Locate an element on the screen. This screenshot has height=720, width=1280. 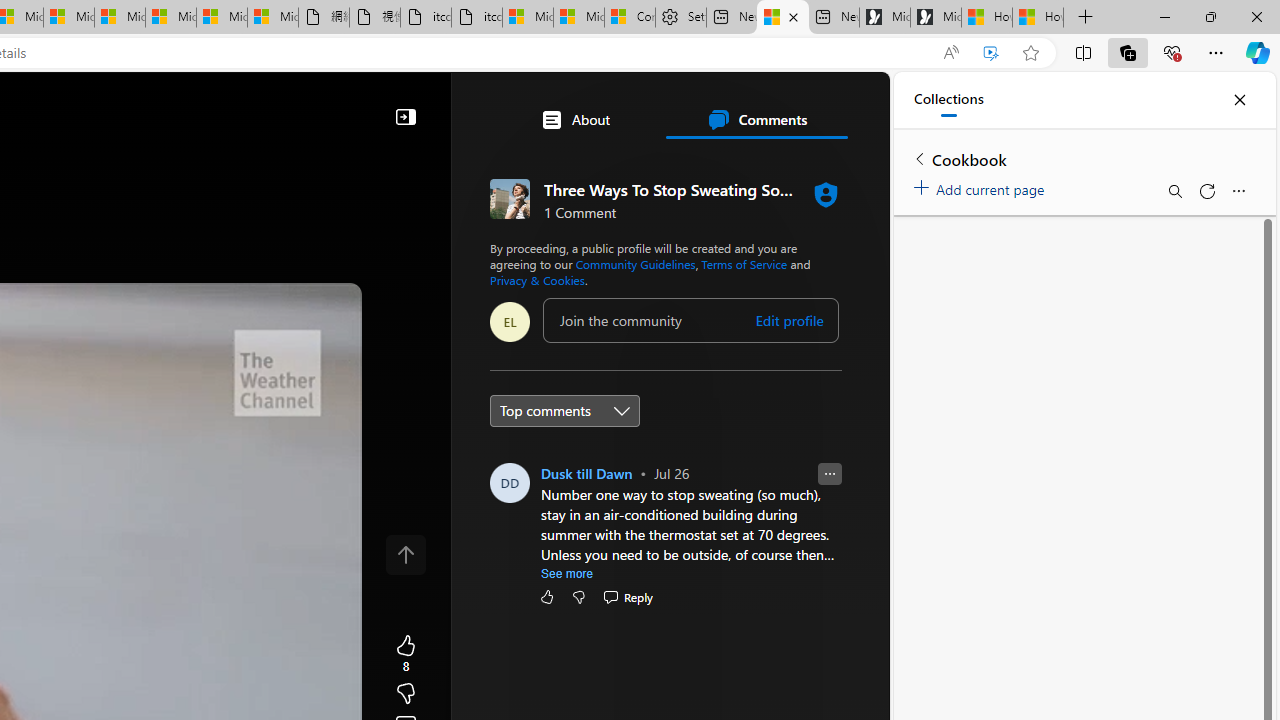
Notifications is located at coordinates (804, 105).